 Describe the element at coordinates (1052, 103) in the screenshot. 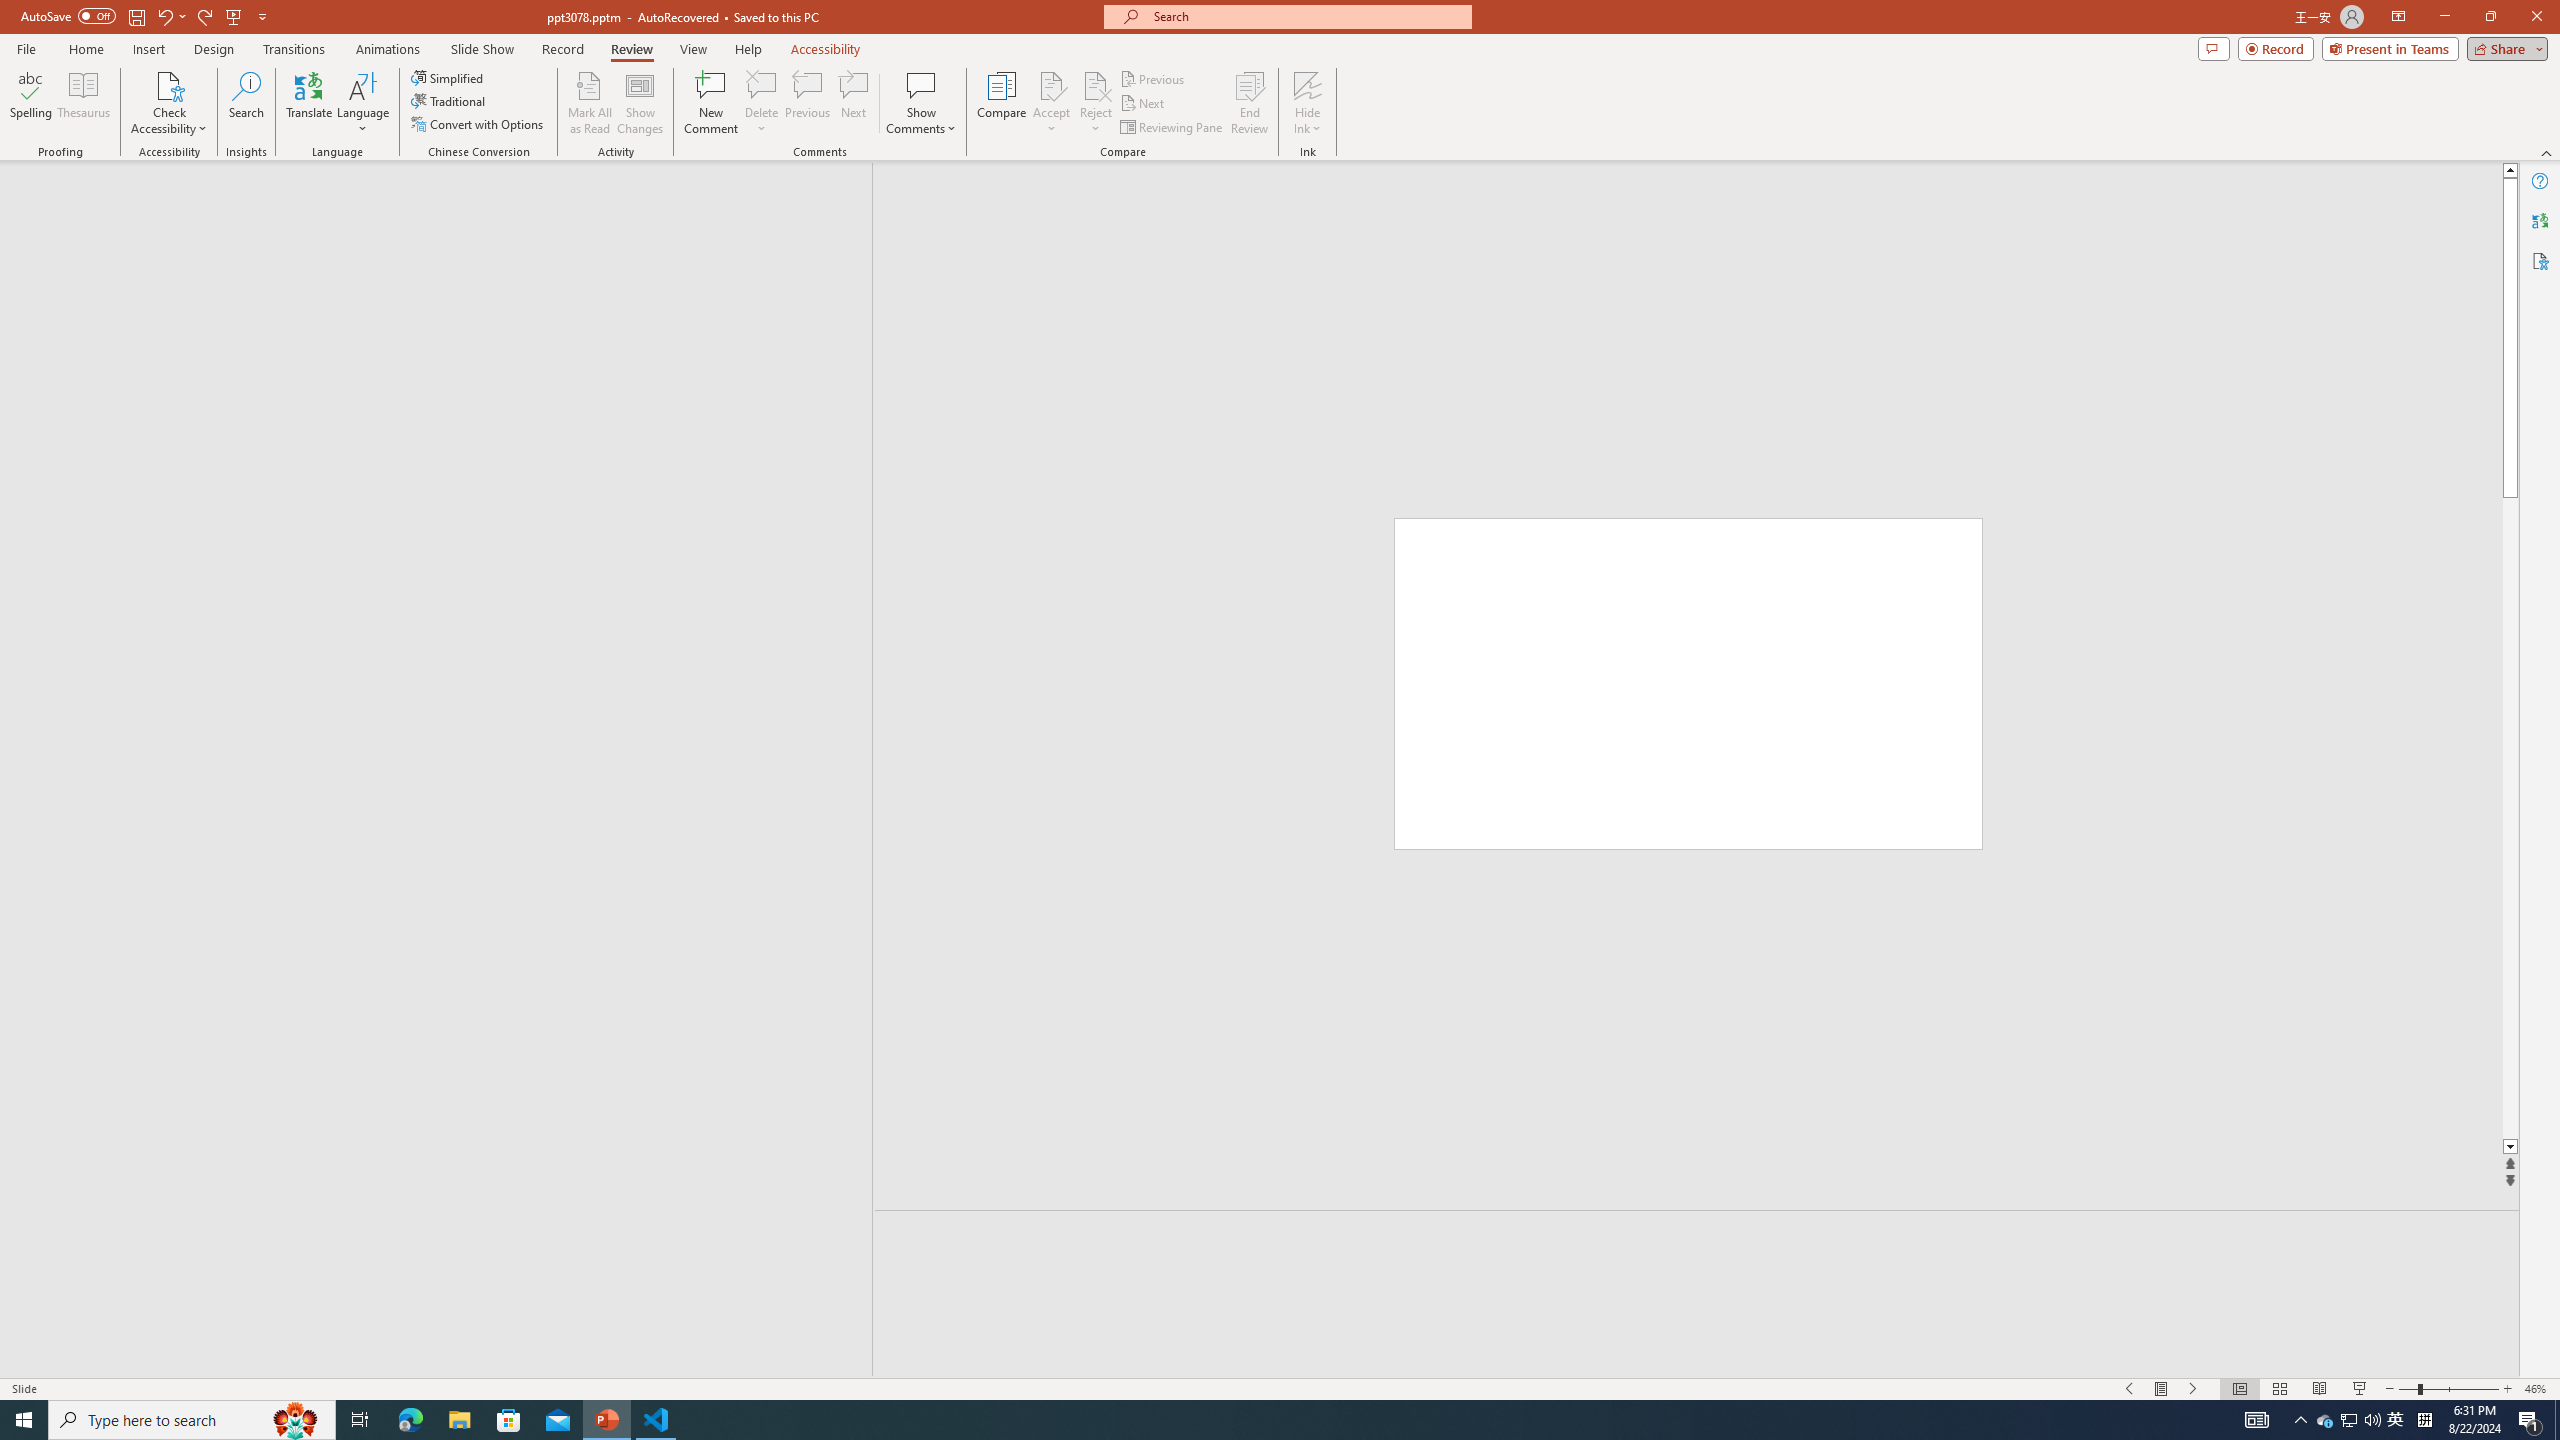

I see `Accept` at that location.